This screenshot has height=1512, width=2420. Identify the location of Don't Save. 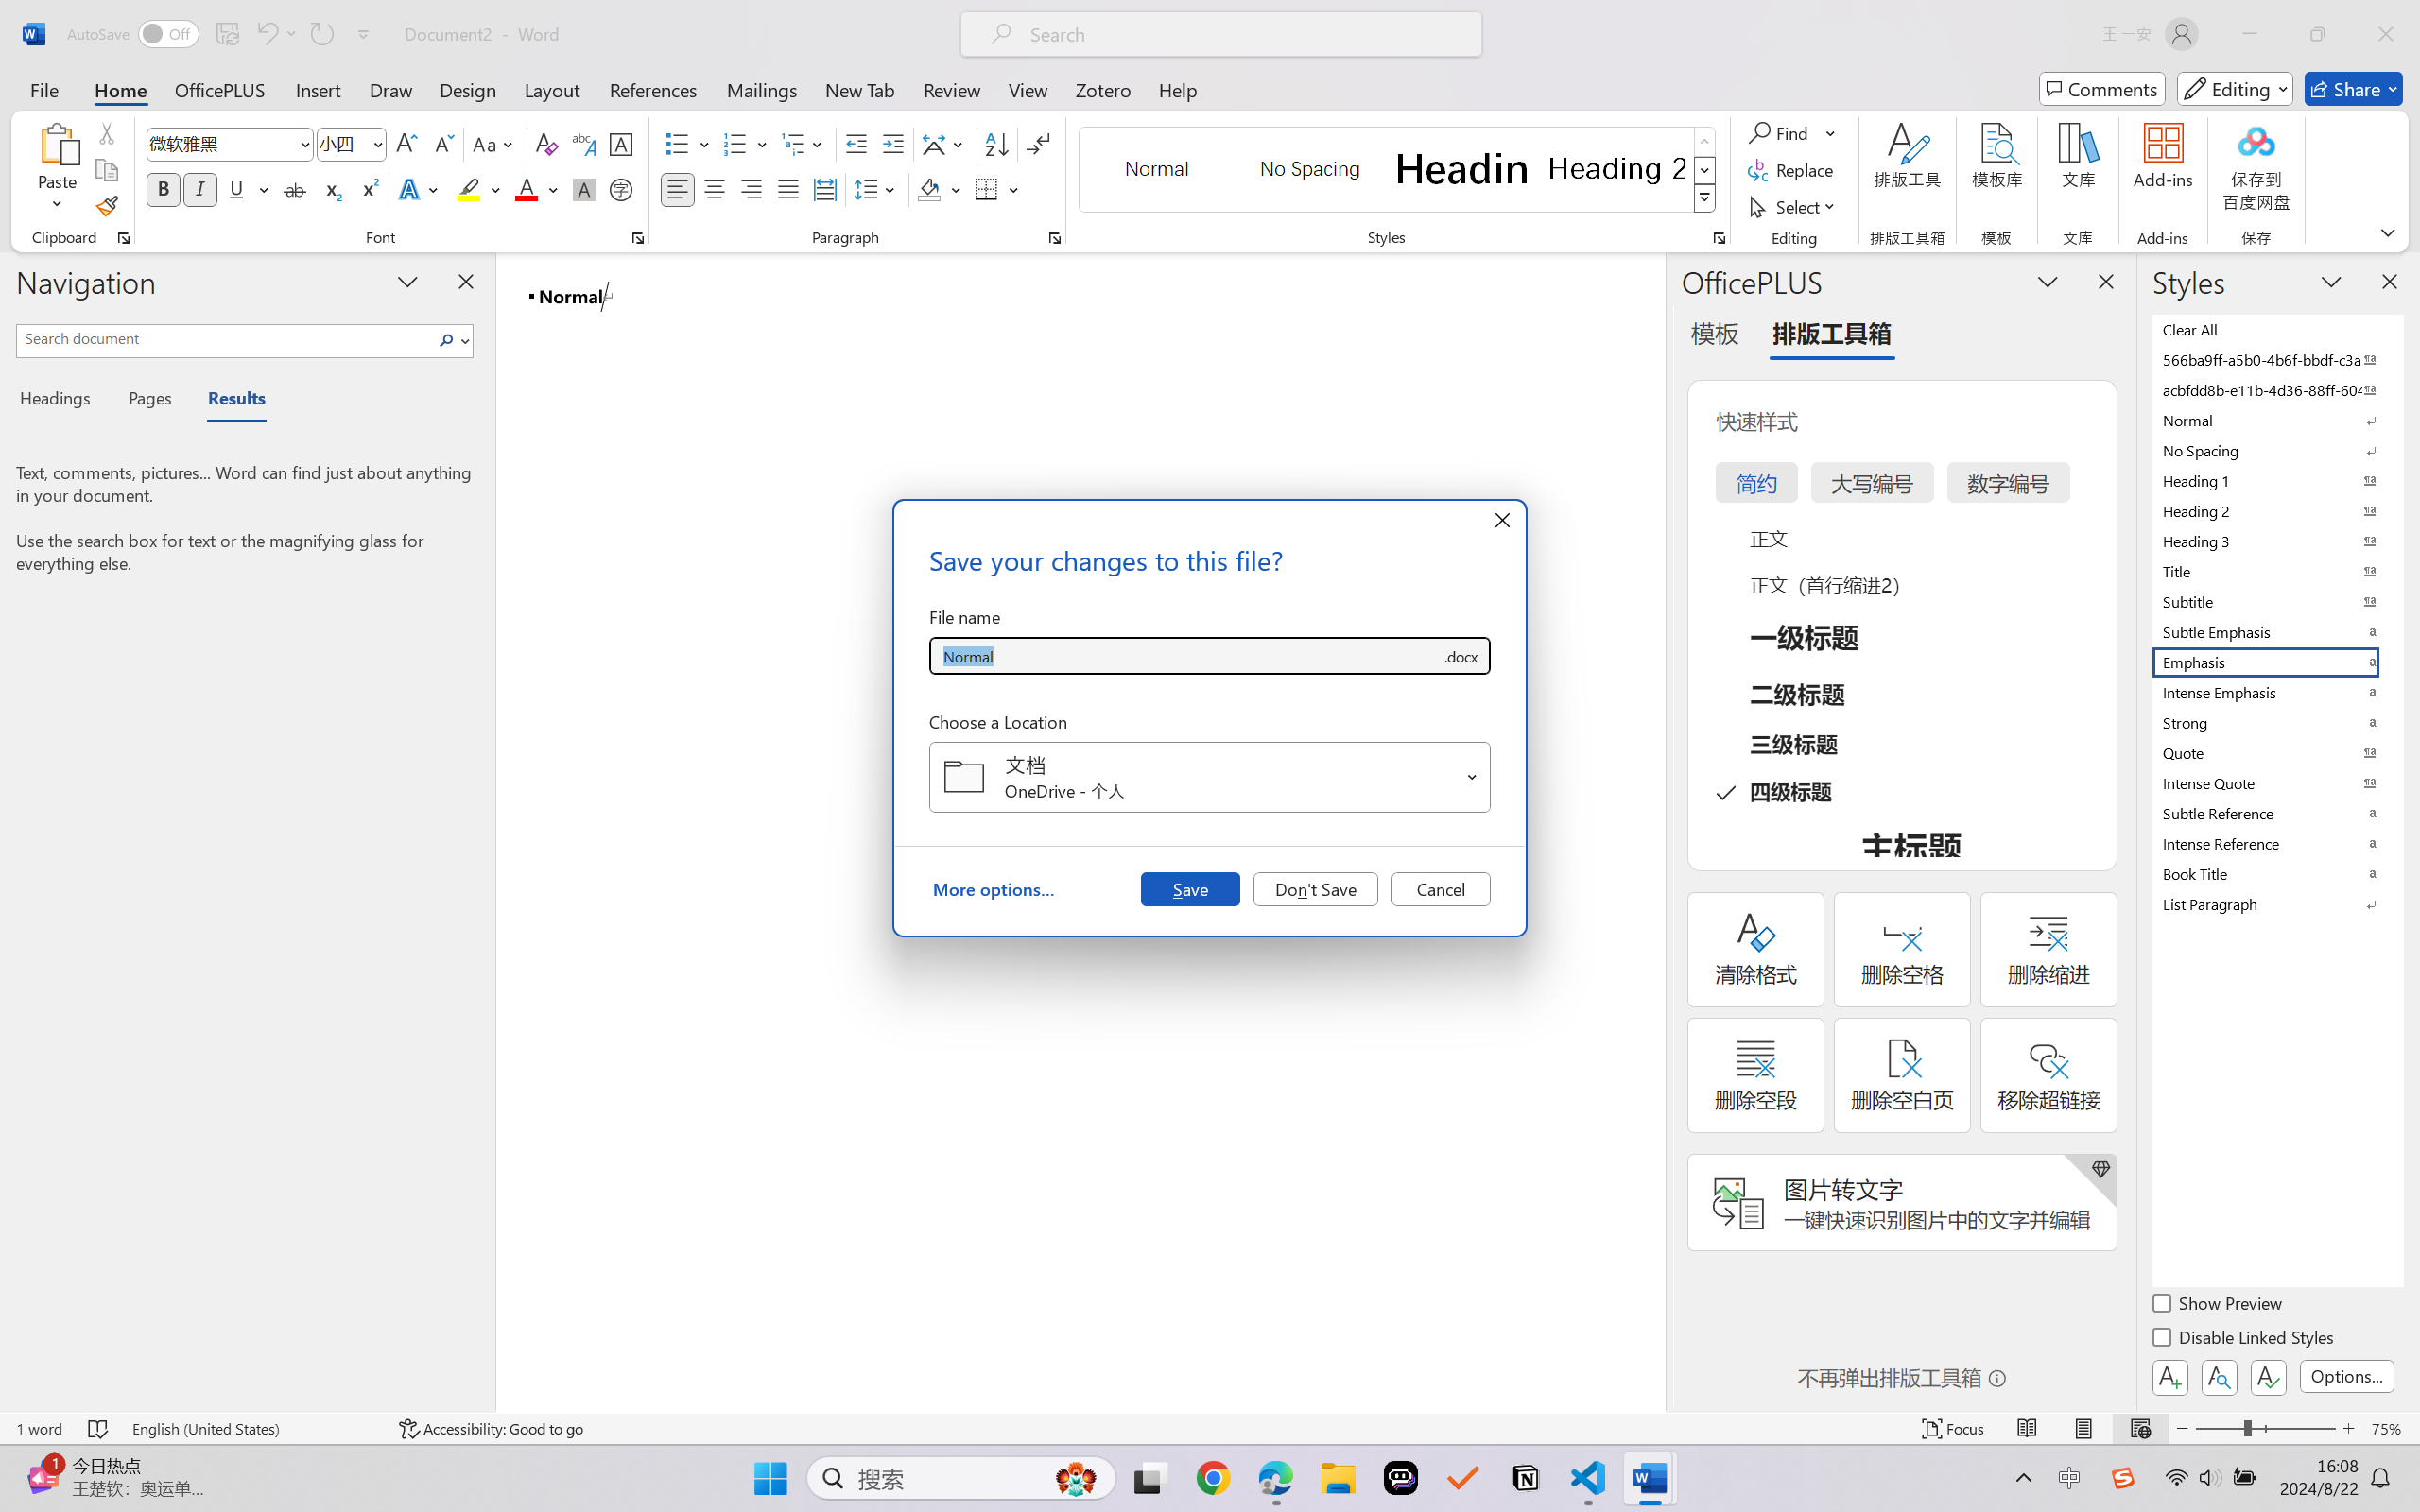
(1316, 888).